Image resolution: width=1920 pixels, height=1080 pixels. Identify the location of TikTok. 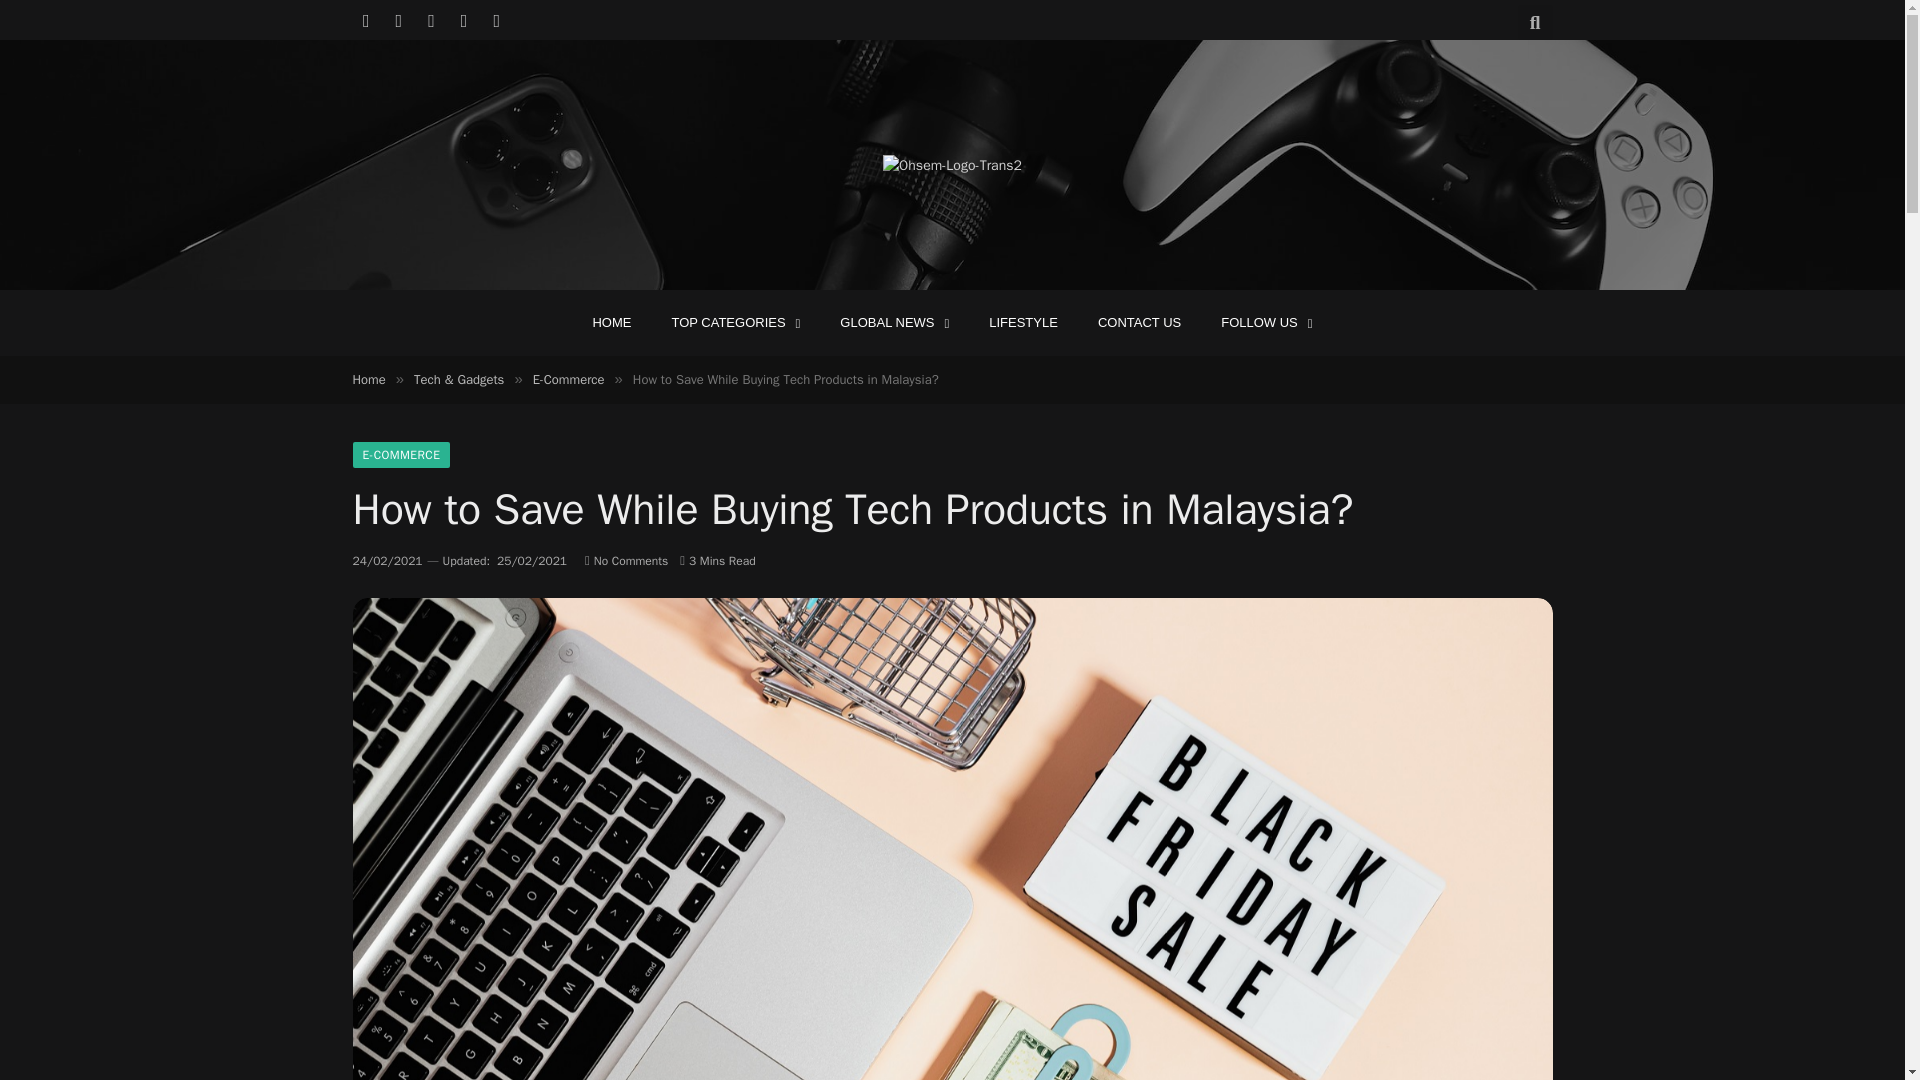
(496, 20).